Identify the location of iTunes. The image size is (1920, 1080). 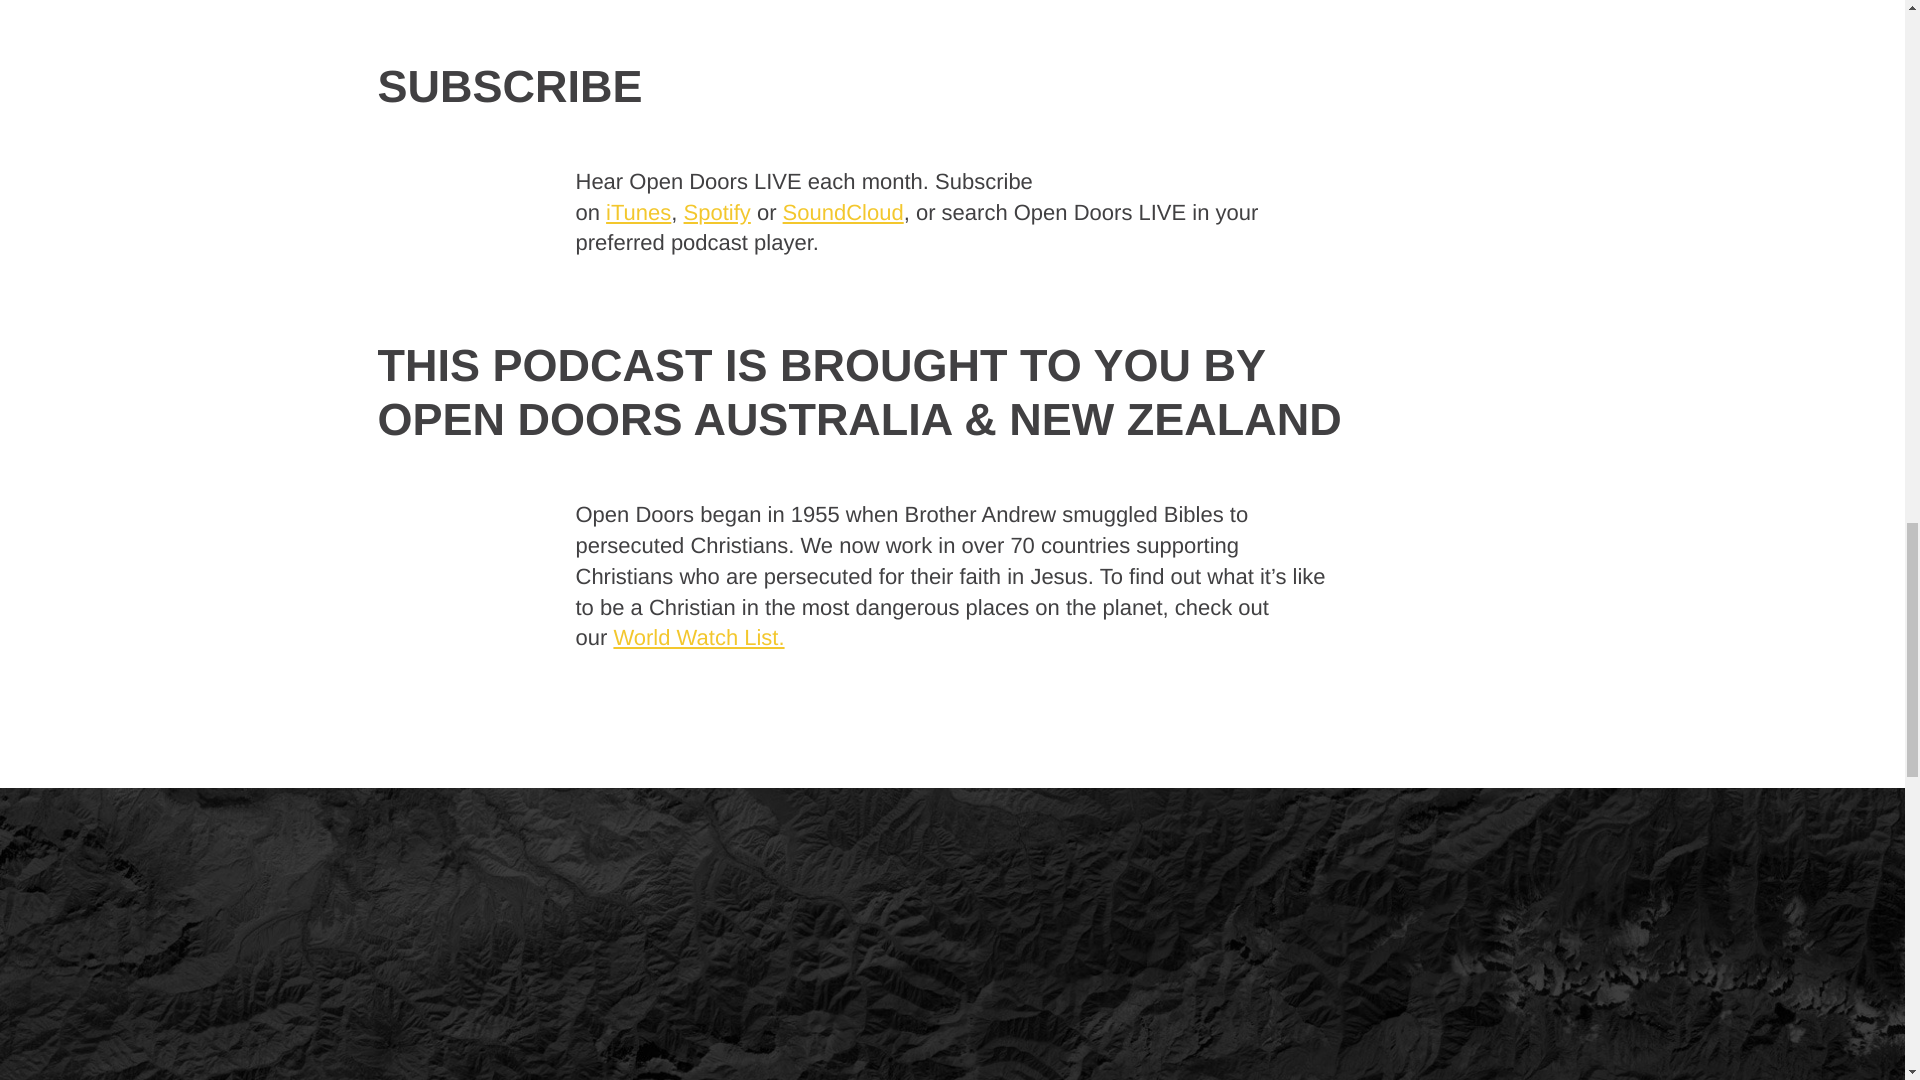
(638, 212).